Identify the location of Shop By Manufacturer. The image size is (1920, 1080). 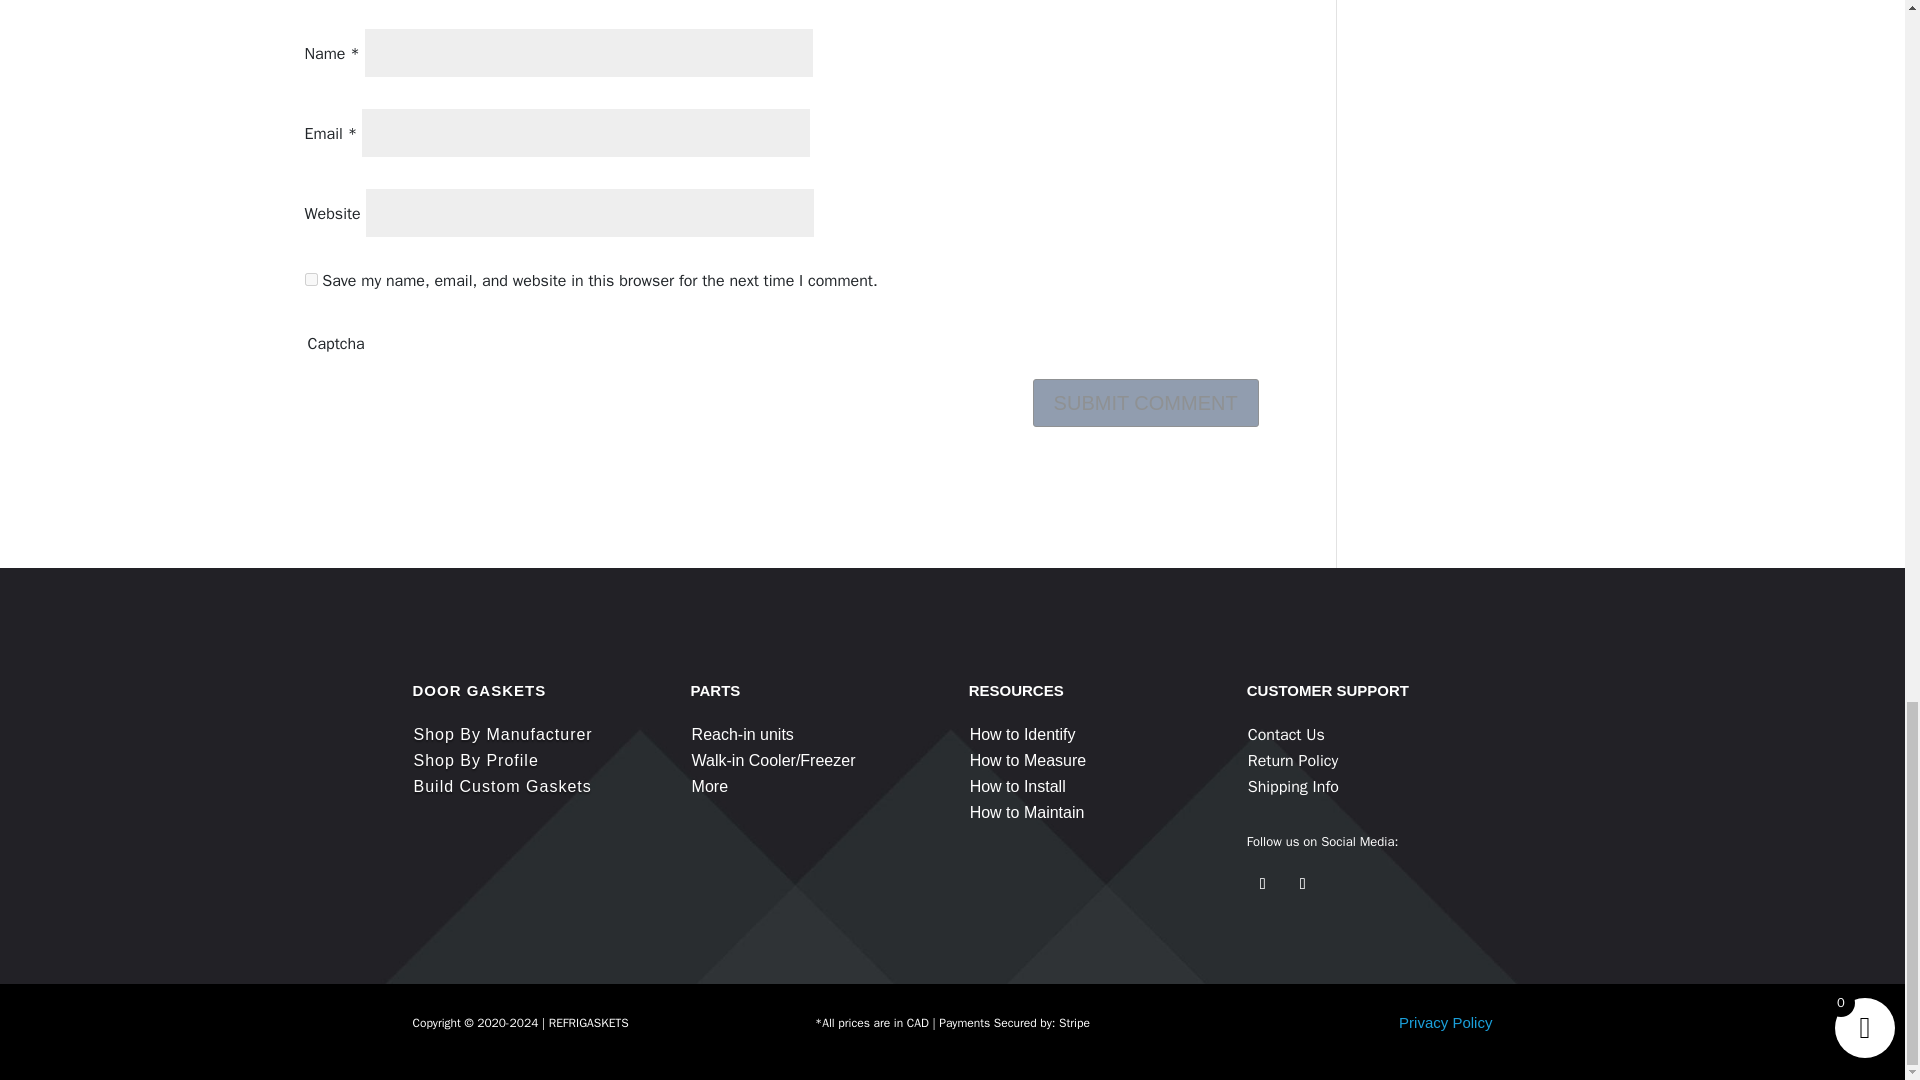
(504, 734).